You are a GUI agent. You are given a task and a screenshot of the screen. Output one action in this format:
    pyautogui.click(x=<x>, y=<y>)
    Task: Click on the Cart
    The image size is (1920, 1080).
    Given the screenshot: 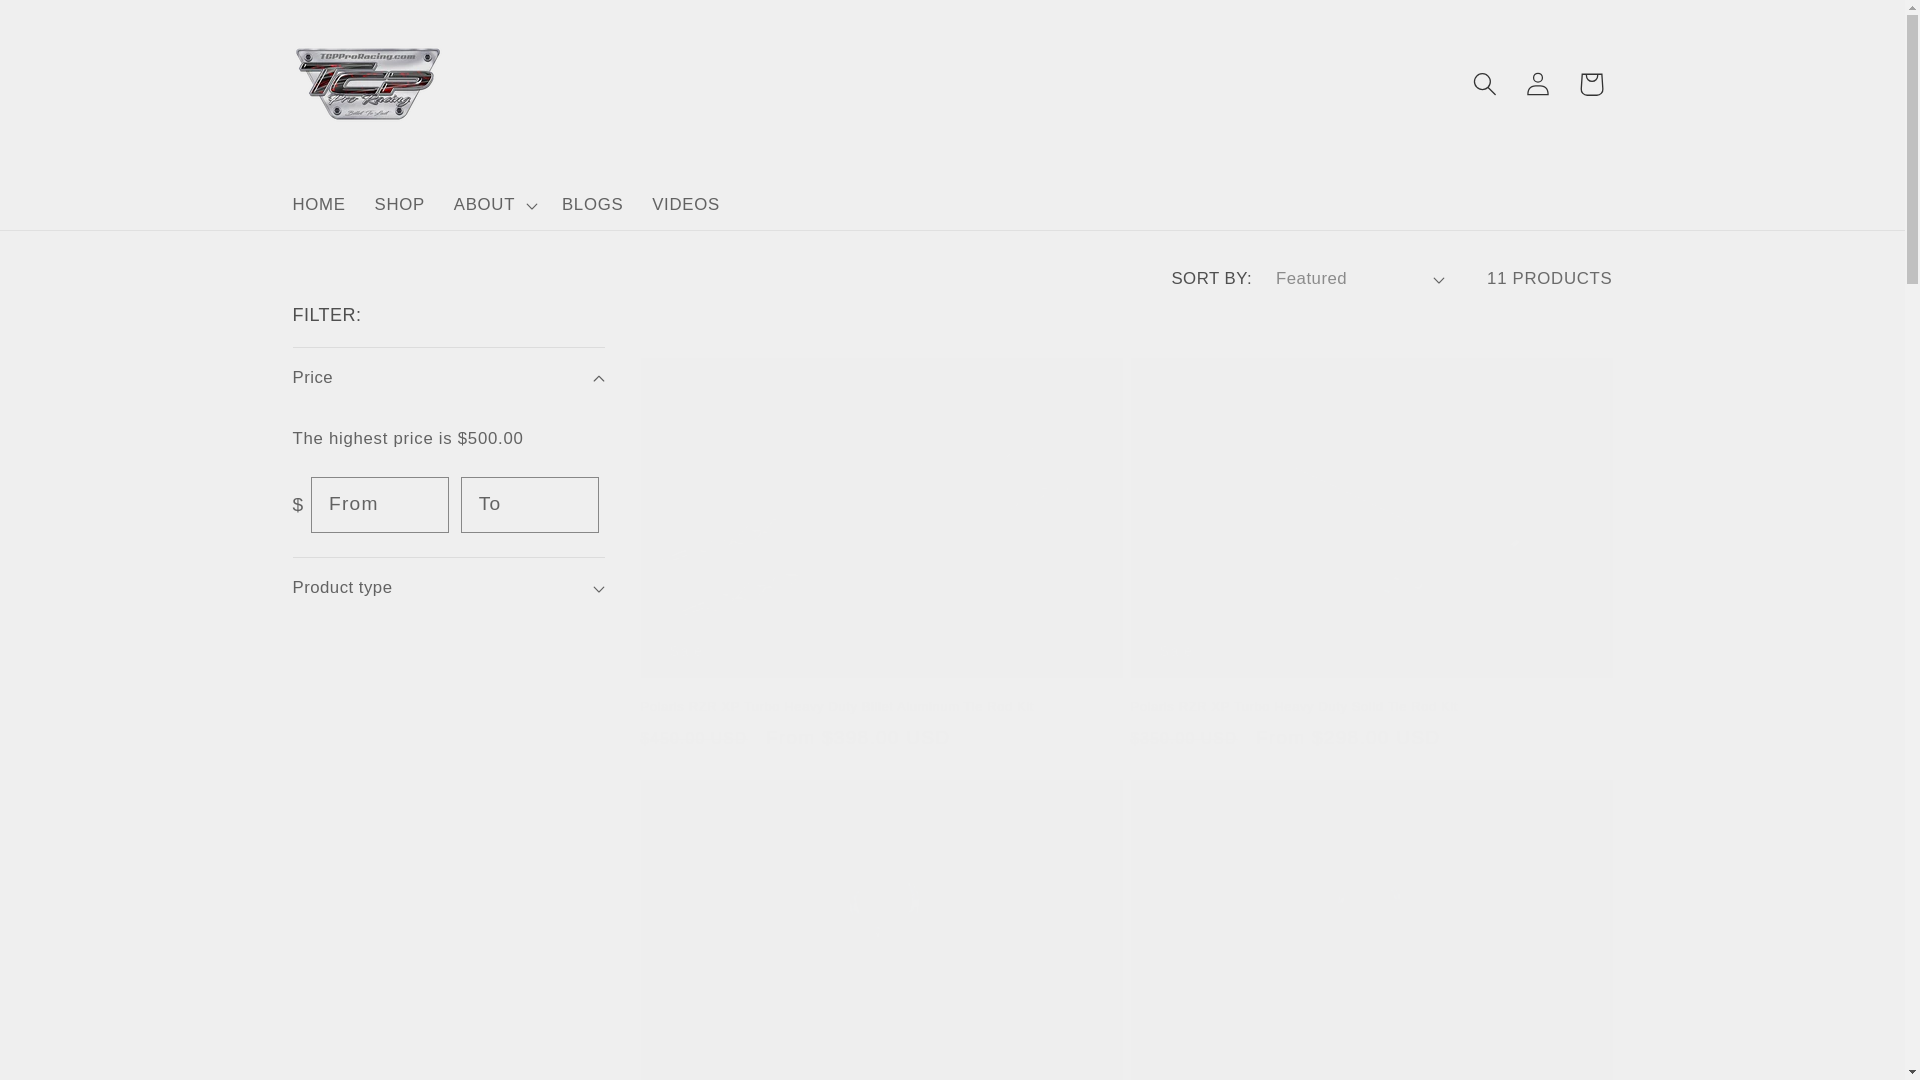 What is the action you would take?
    pyautogui.click(x=1590, y=84)
    